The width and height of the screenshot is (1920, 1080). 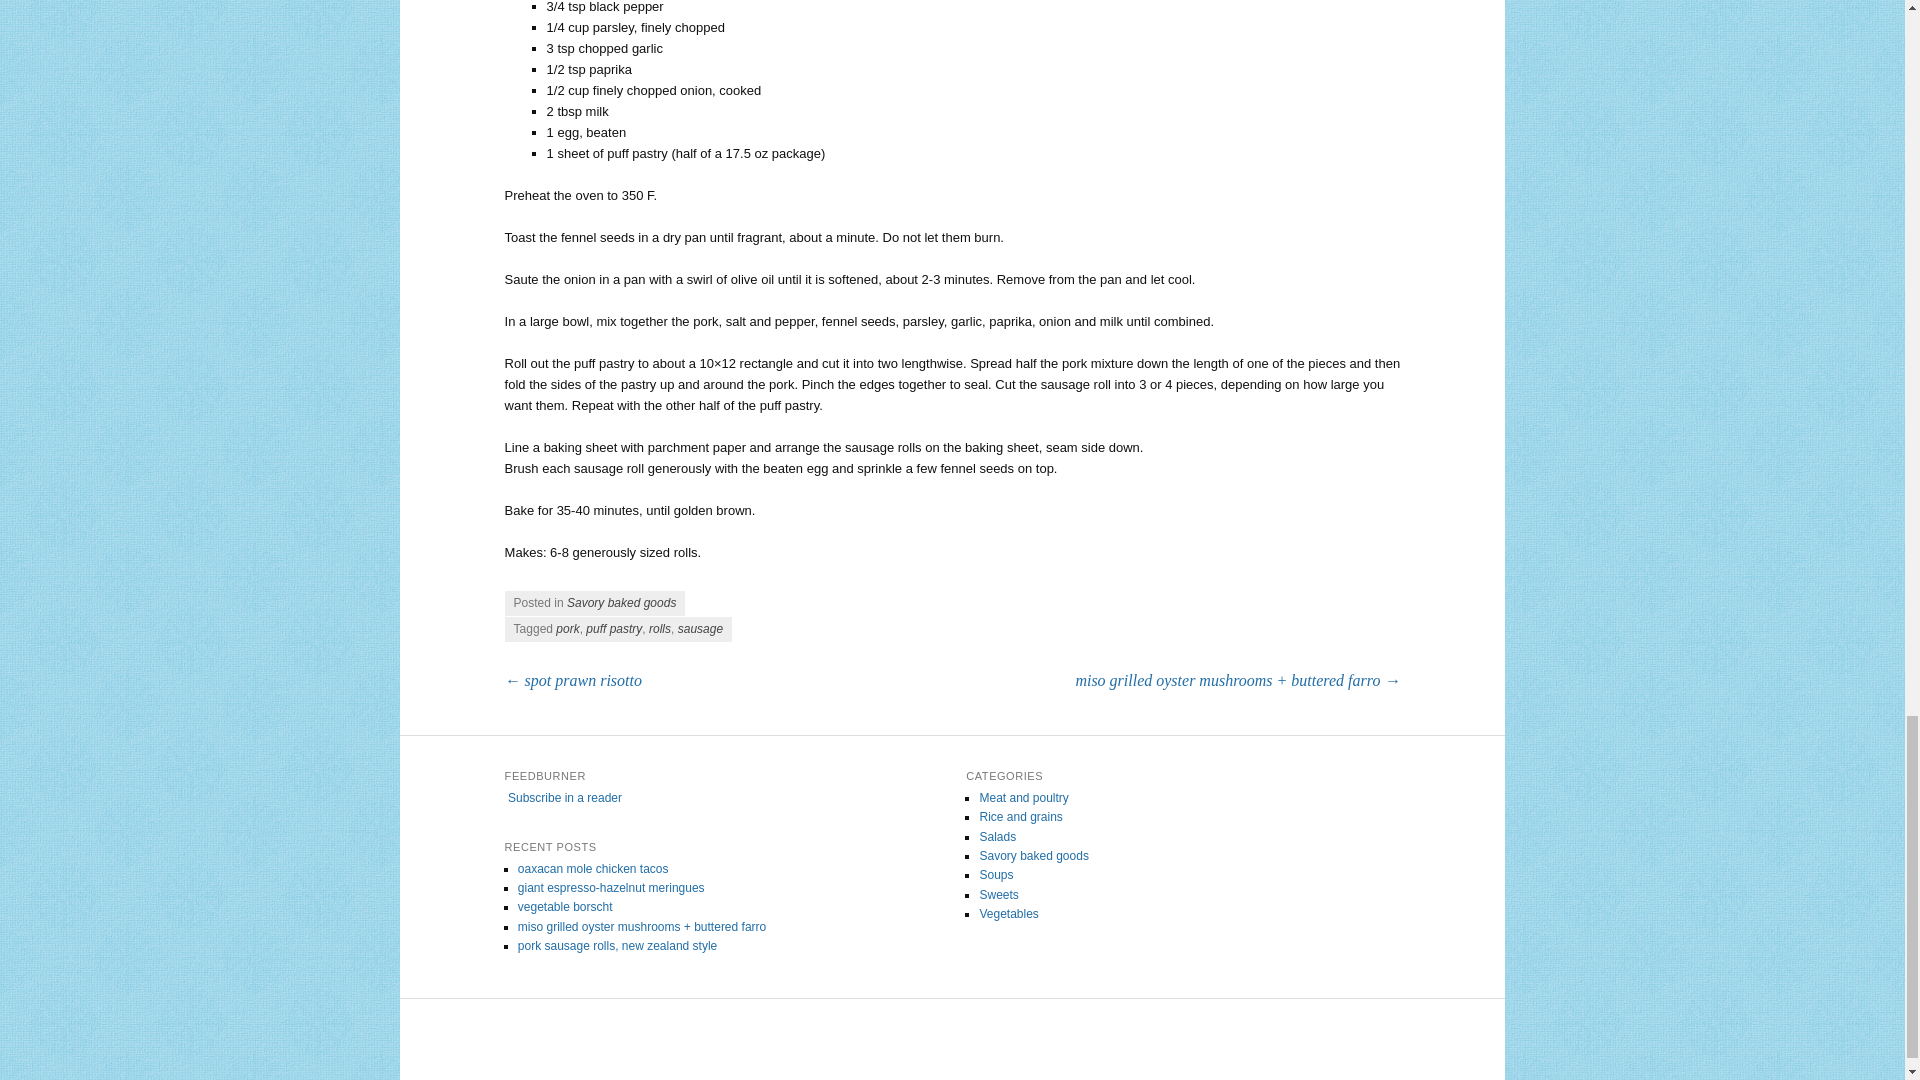 What do you see at coordinates (700, 629) in the screenshot?
I see `sausage` at bounding box center [700, 629].